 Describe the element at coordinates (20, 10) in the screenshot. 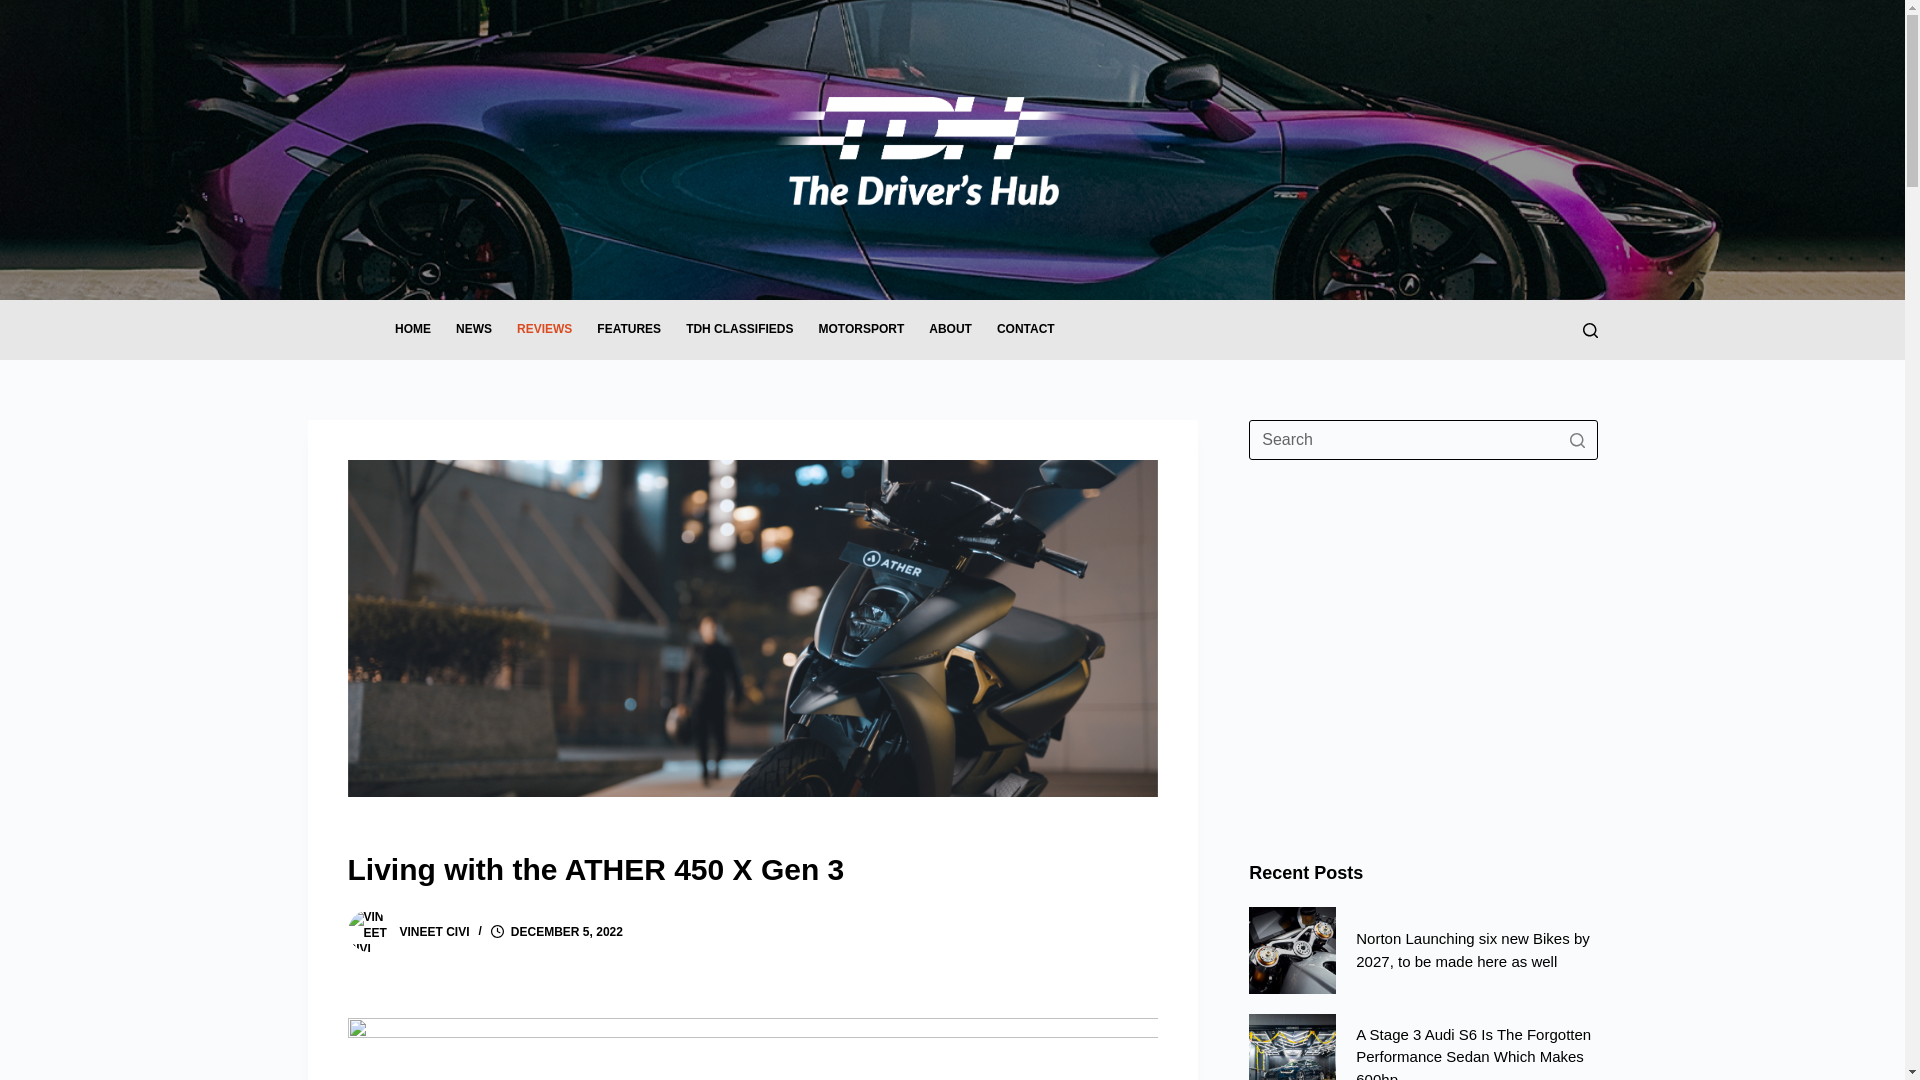

I see `Skip to content` at that location.